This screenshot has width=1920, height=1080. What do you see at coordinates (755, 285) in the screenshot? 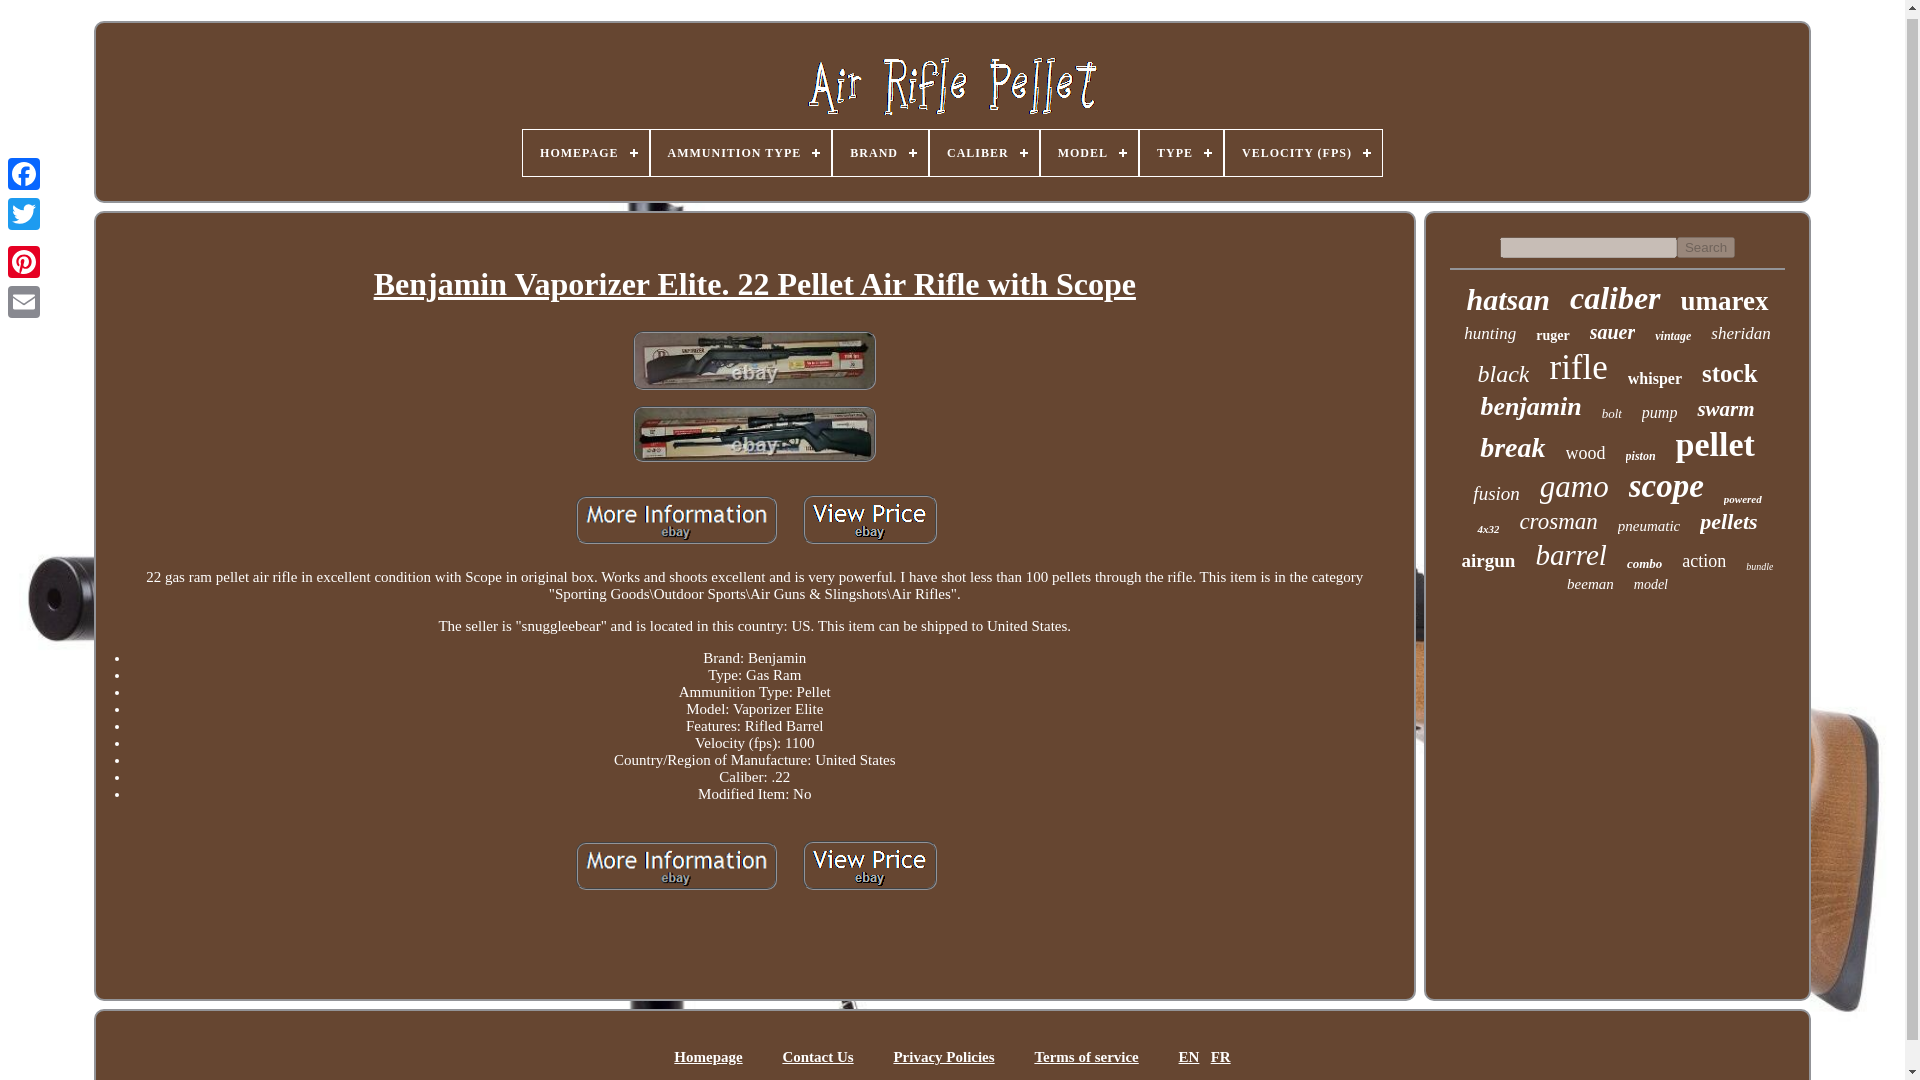
I see `Benjamin Vaporizer Elite. 22 Pellet Air Rifle With Scope` at bounding box center [755, 285].